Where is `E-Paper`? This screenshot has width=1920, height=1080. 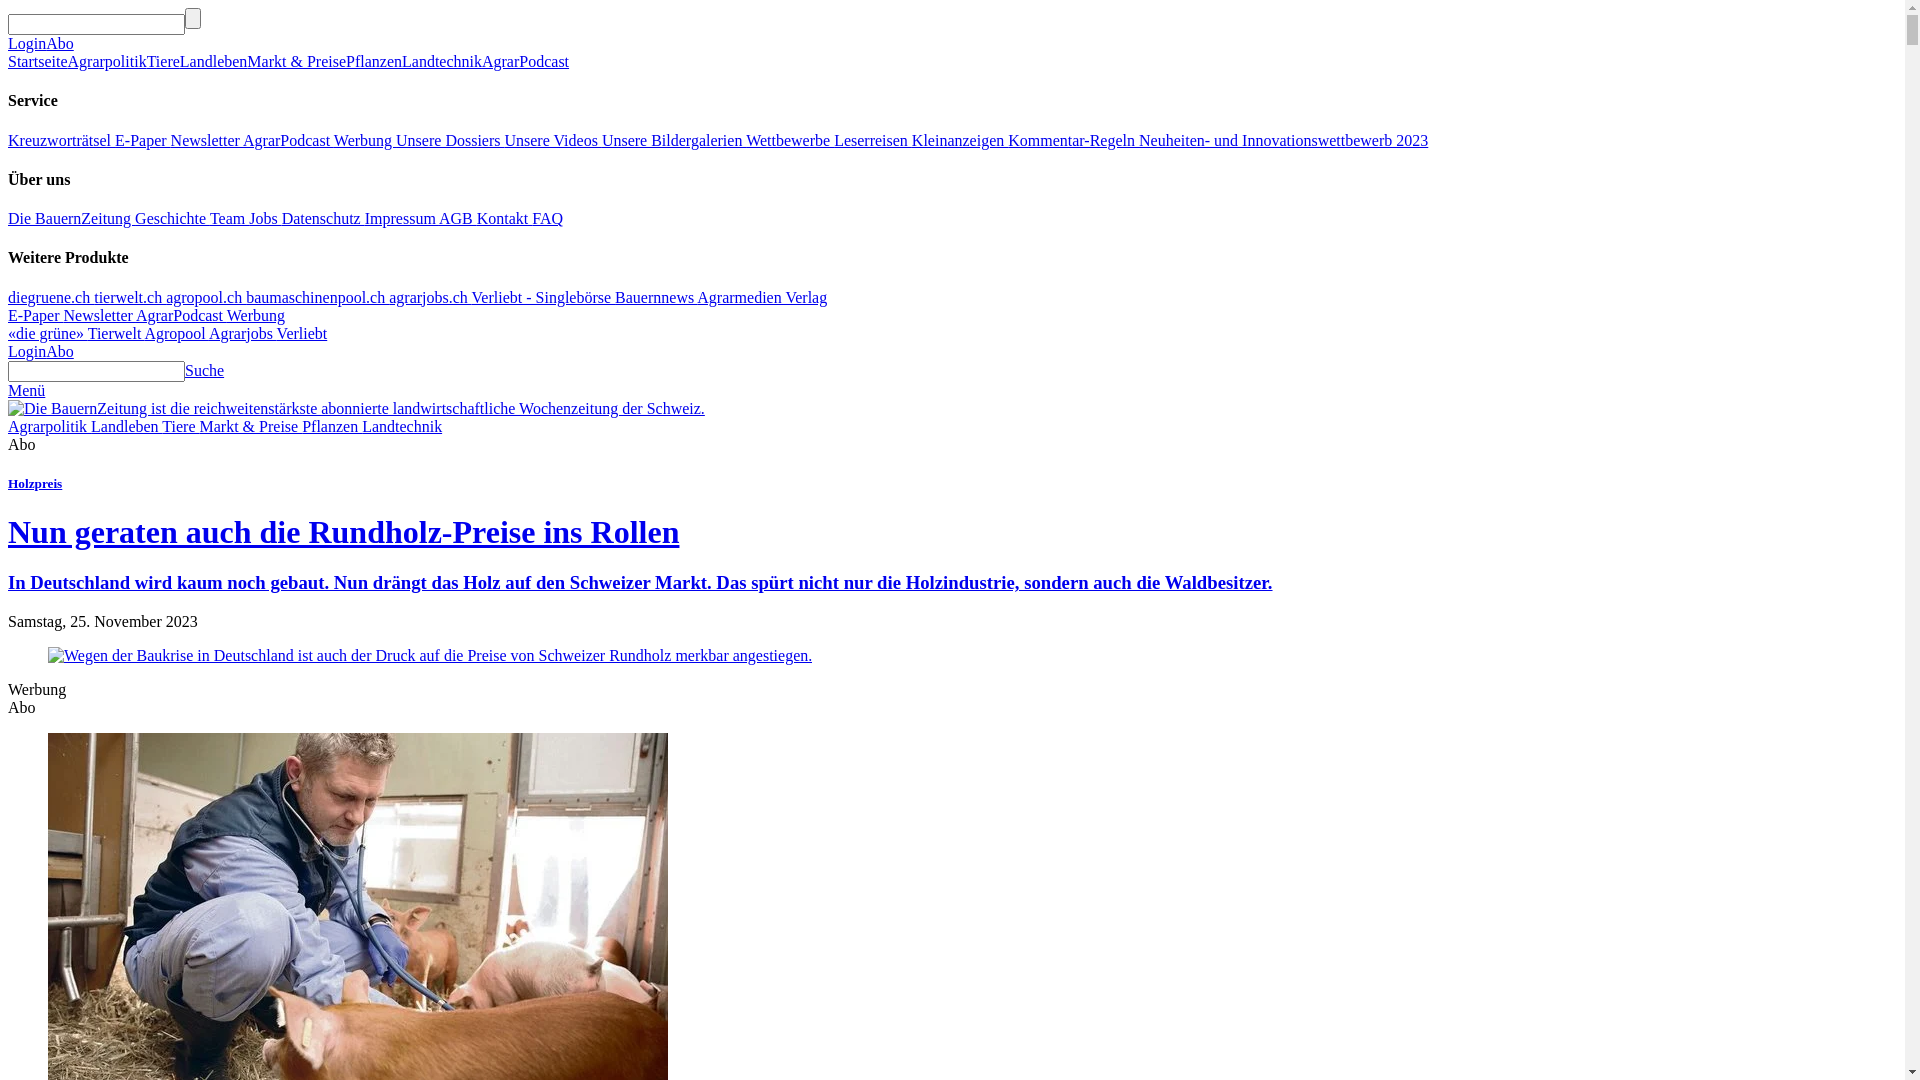 E-Paper is located at coordinates (36, 316).